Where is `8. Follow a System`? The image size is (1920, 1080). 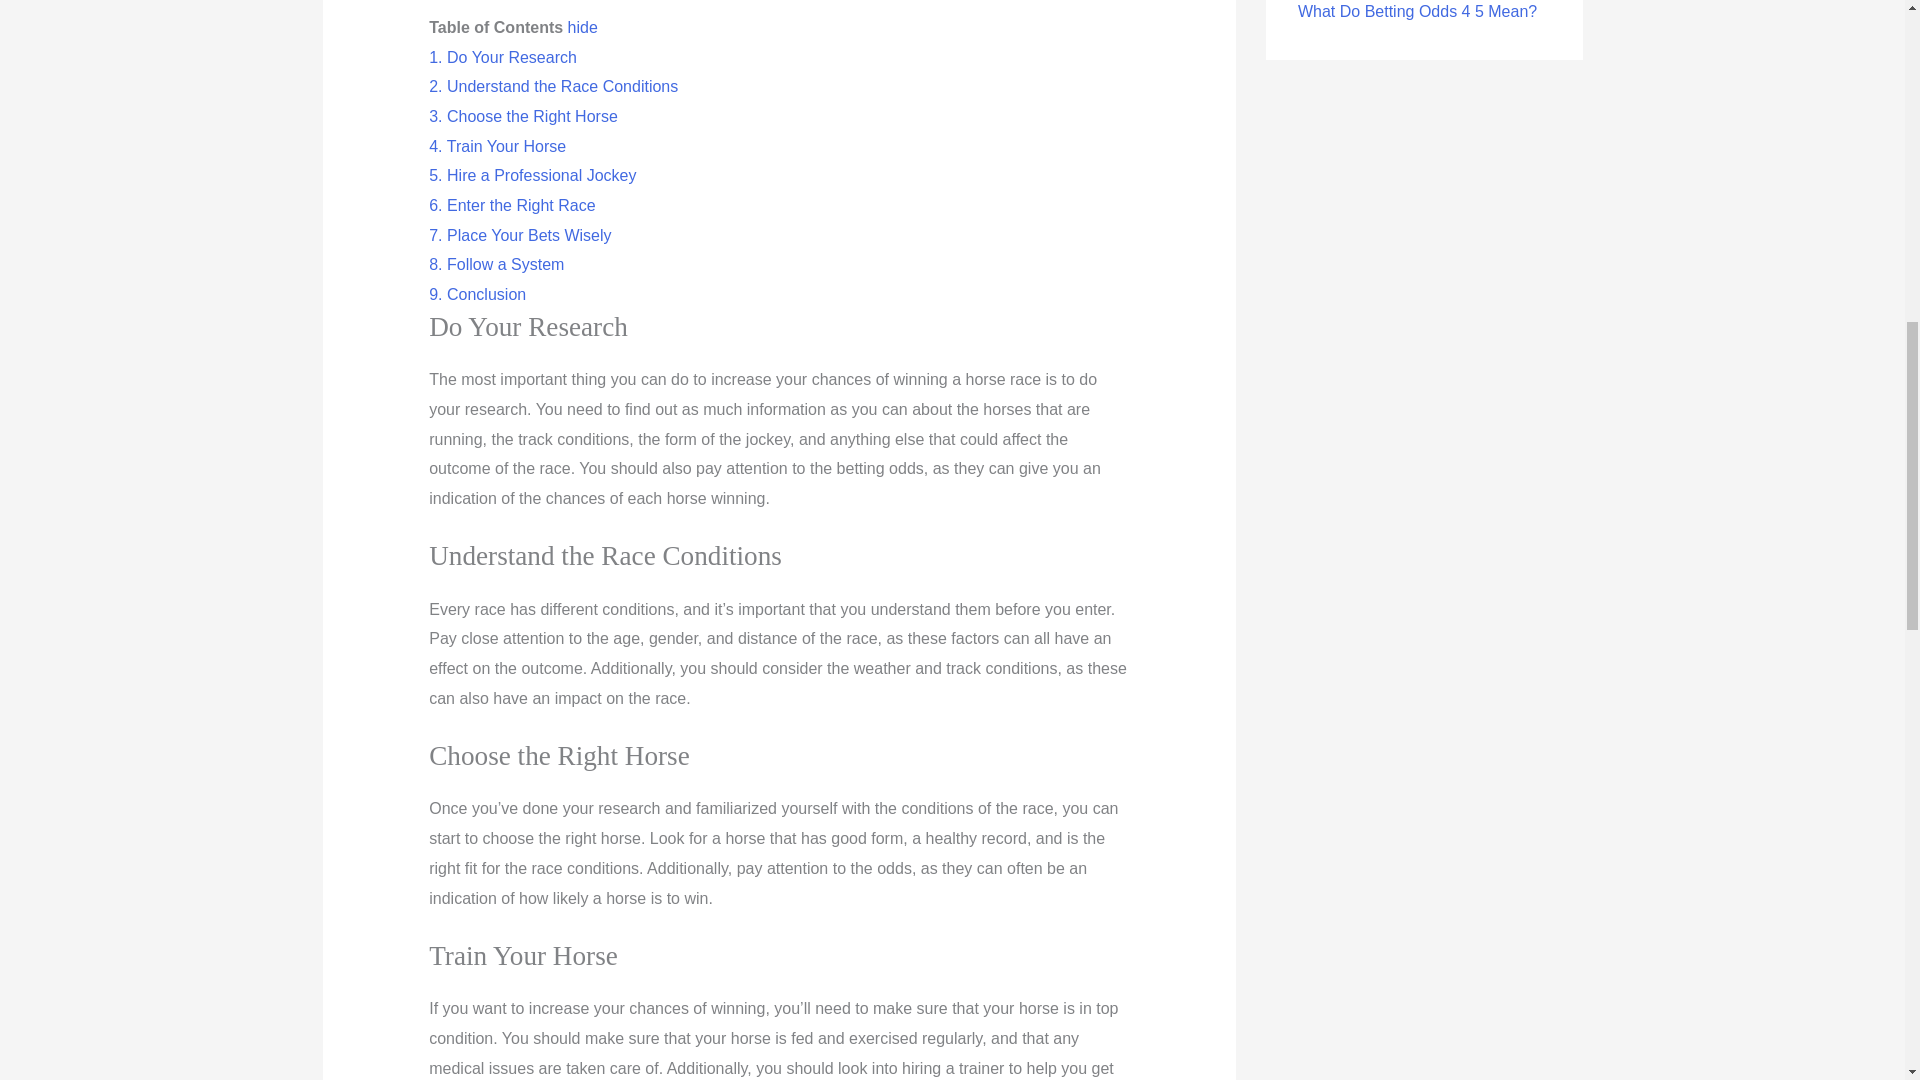
8. Follow a System is located at coordinates (496, 264).